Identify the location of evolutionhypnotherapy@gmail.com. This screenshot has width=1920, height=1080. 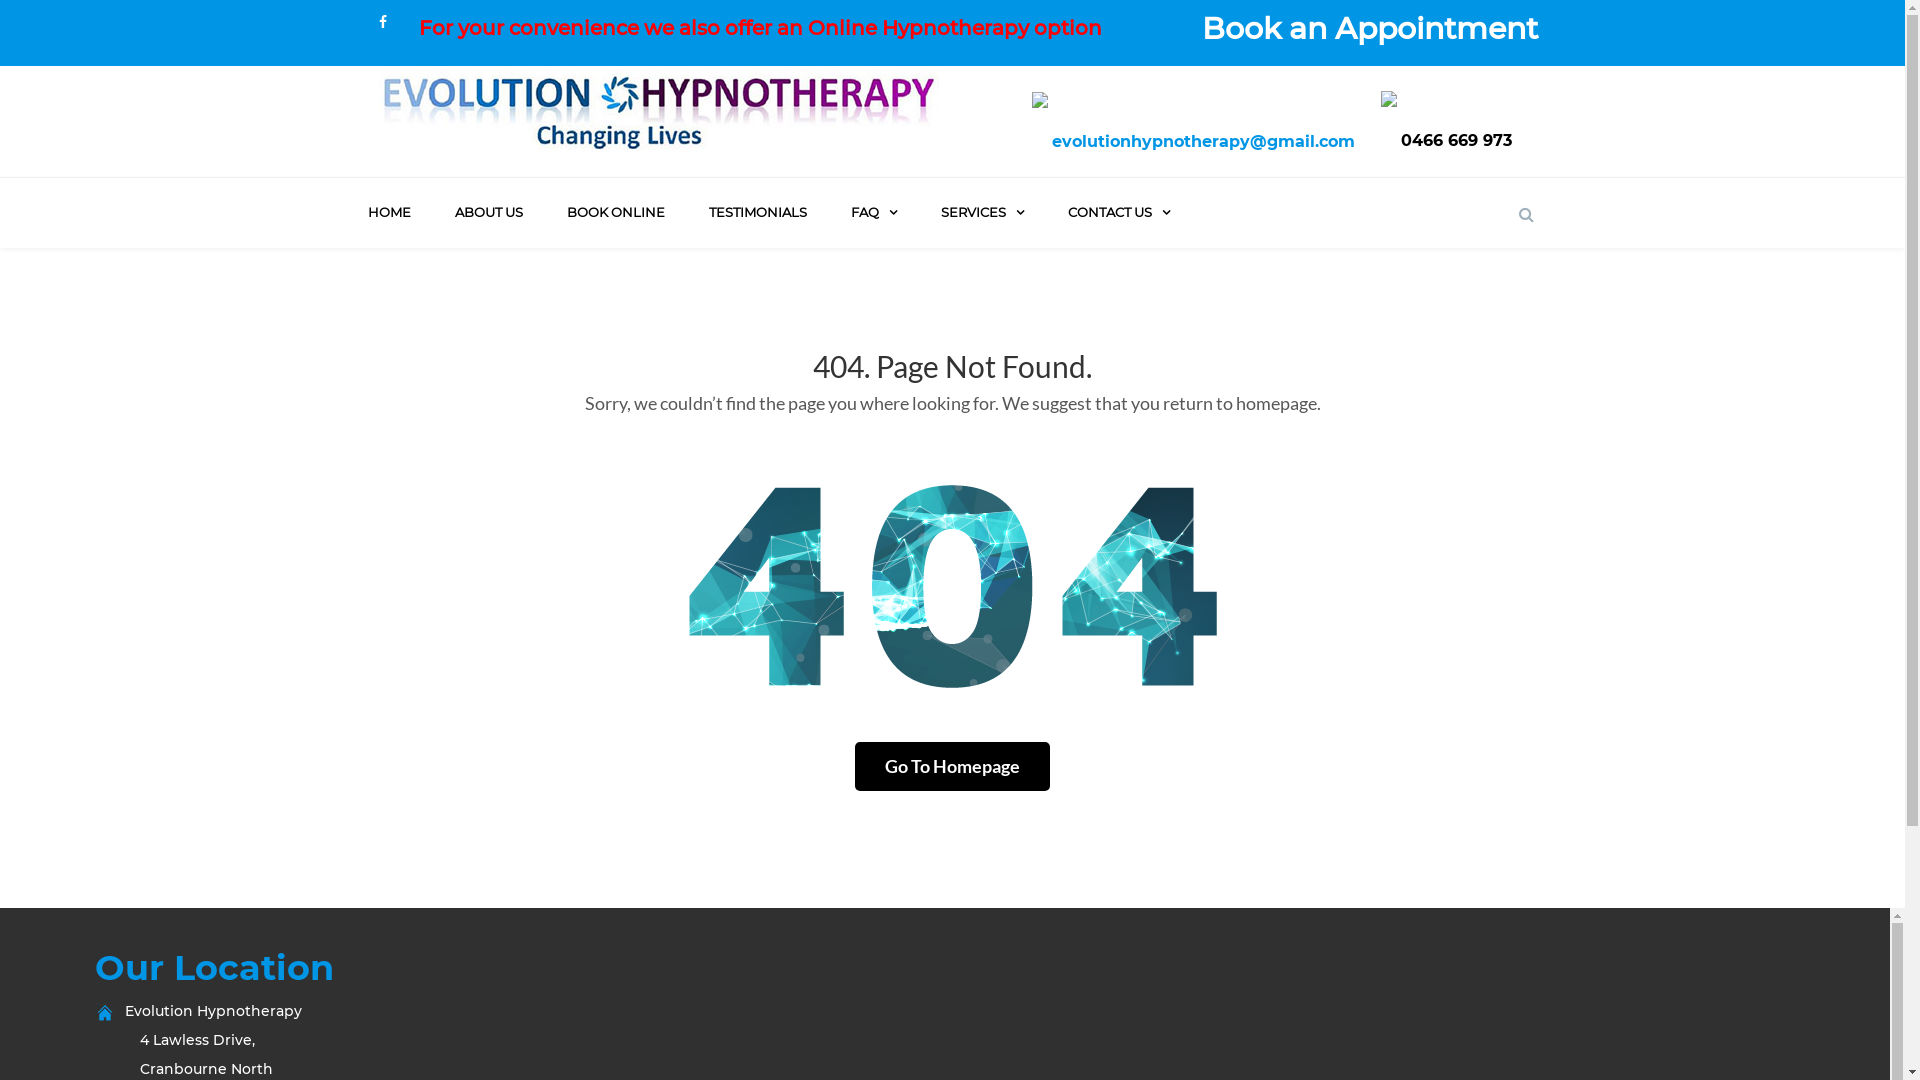
(1204, 142).